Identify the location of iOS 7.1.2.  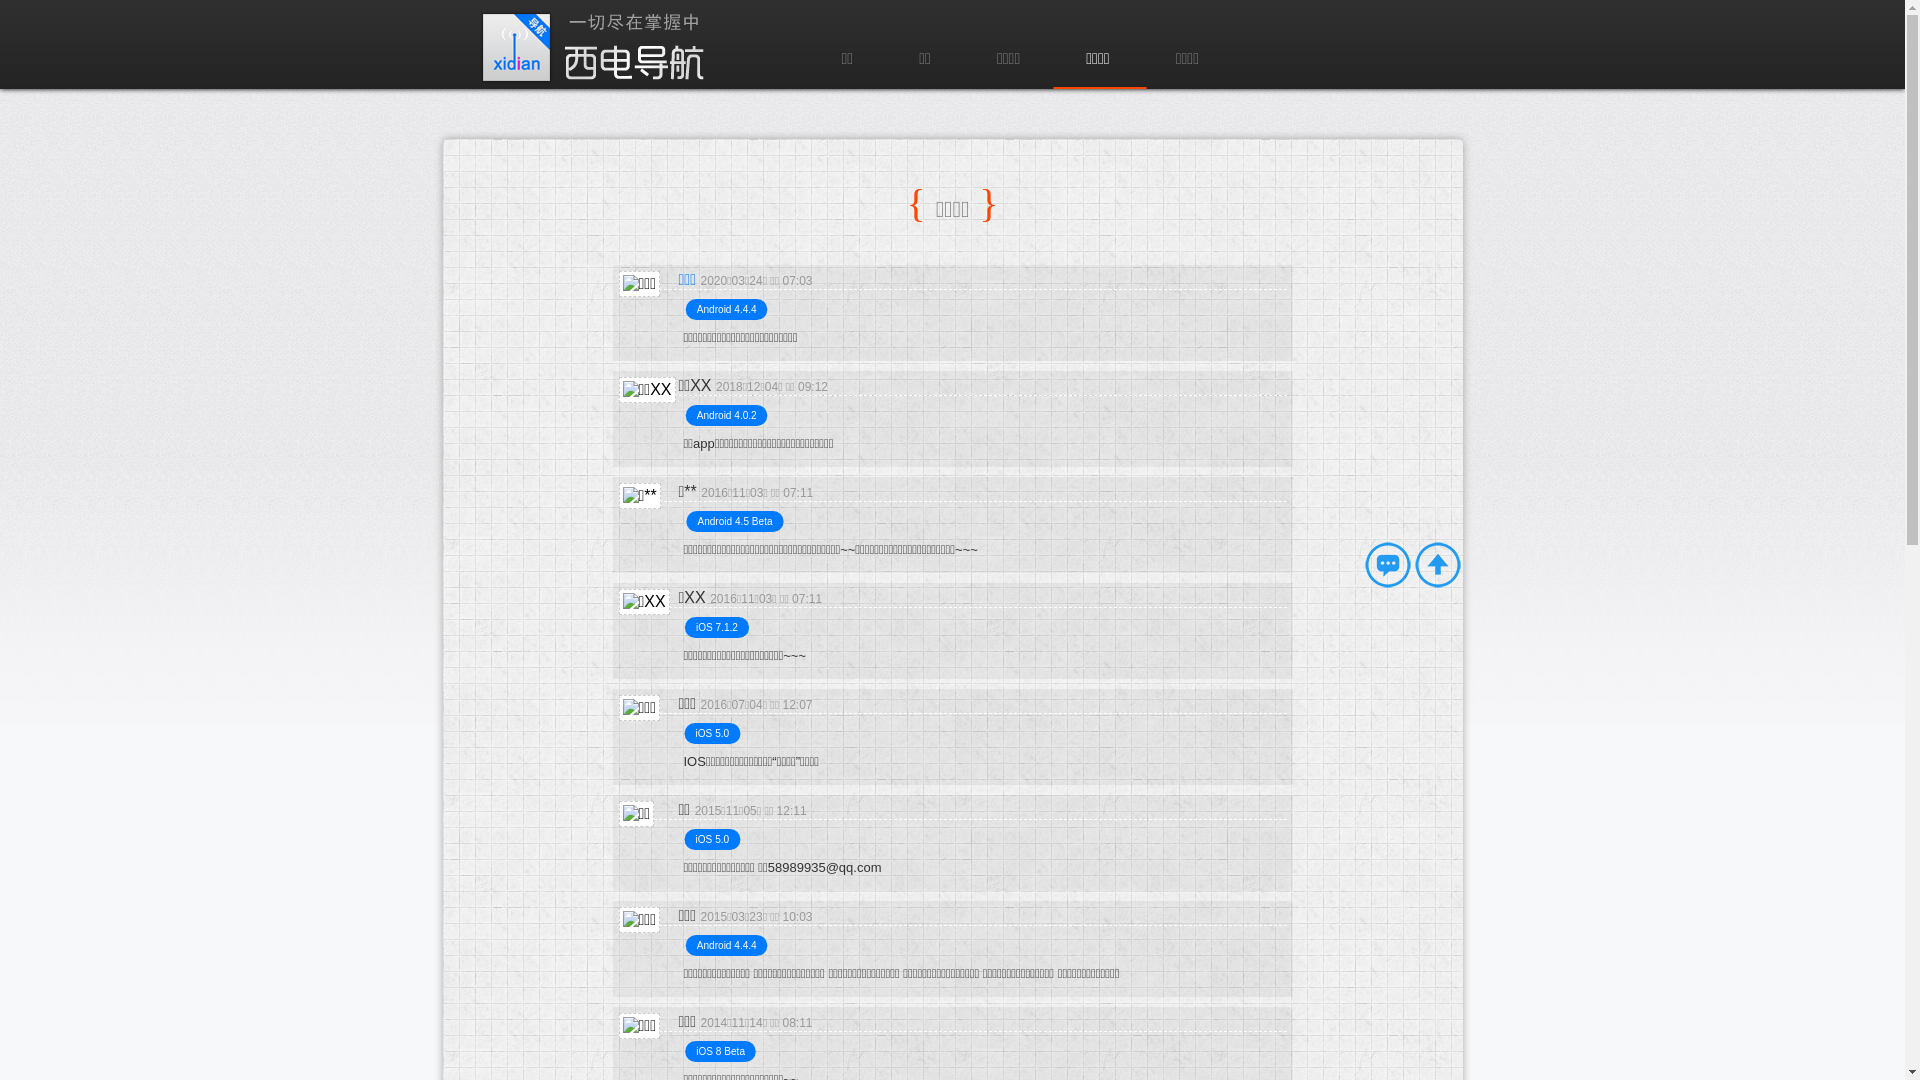
(719, 628).